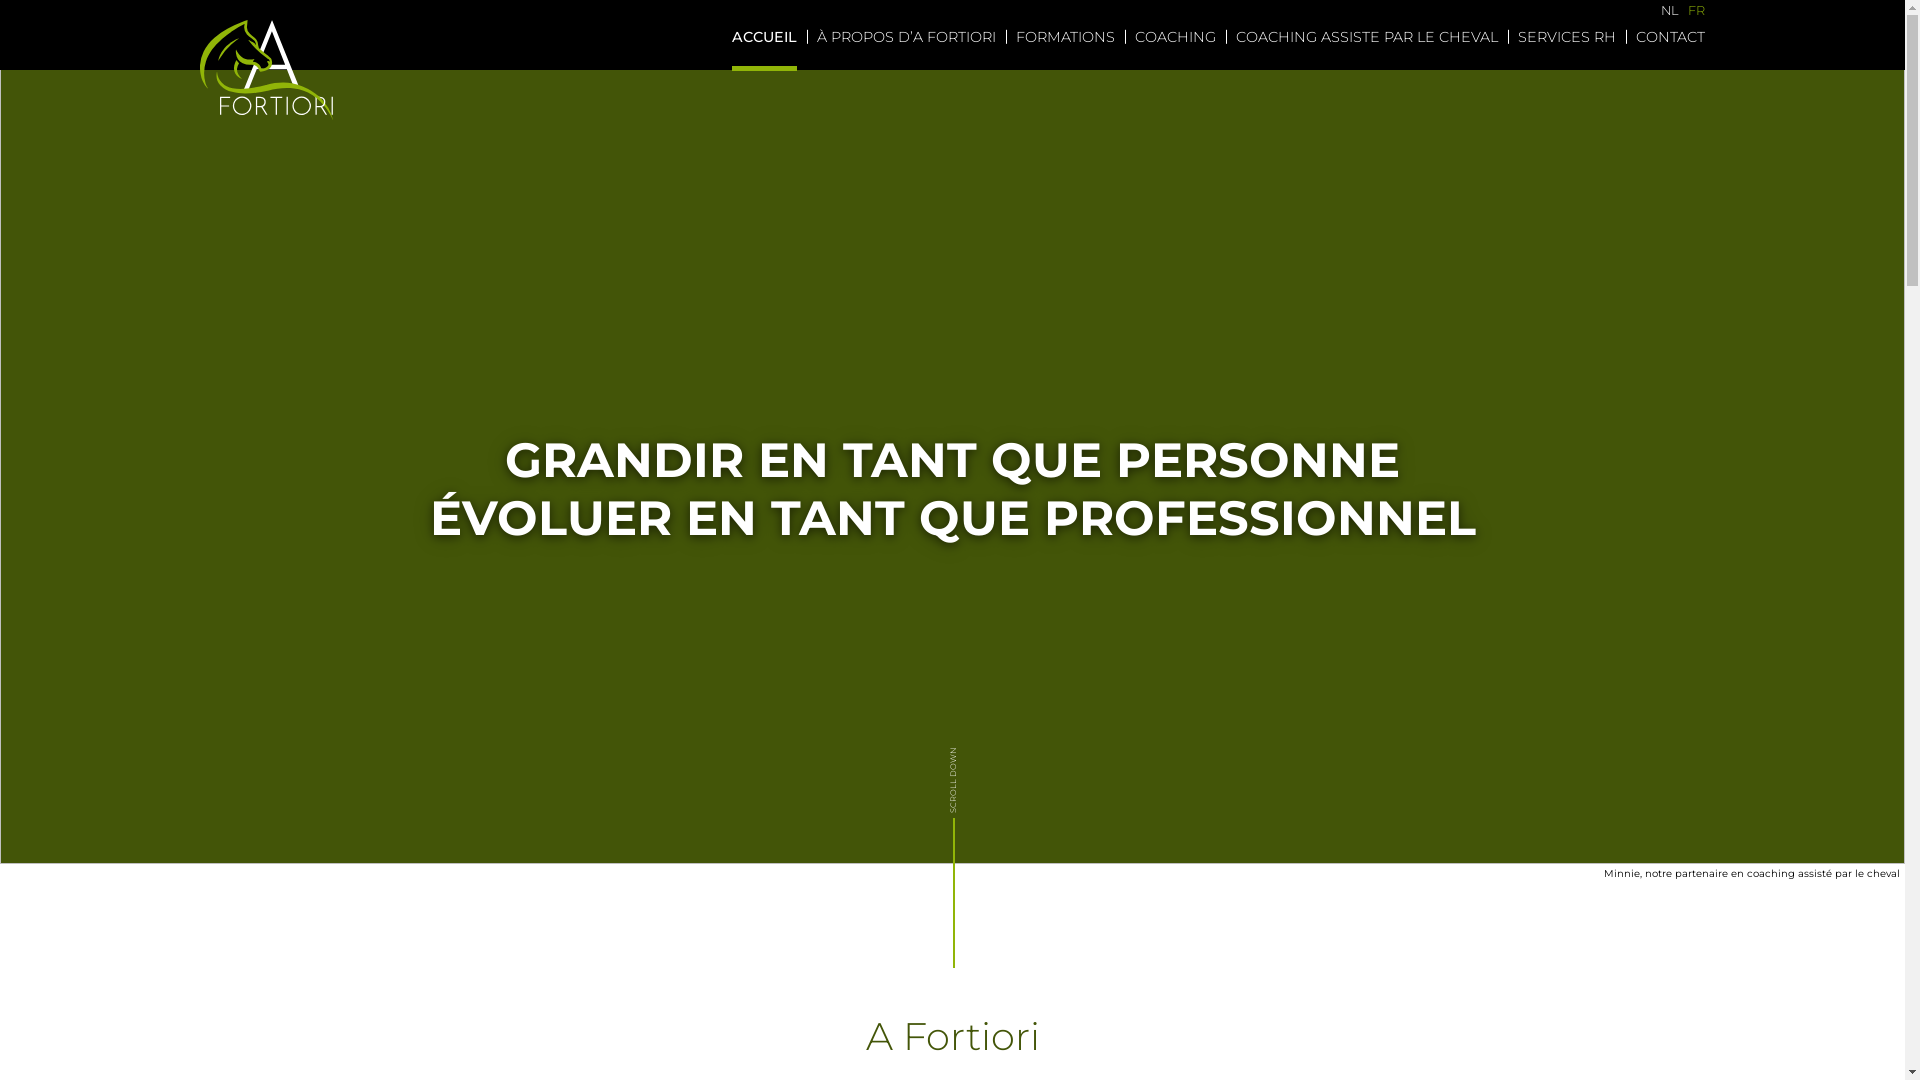 This screenshot has height=1080, width=1920. I want to click on COACHING, so click(1176, 37).